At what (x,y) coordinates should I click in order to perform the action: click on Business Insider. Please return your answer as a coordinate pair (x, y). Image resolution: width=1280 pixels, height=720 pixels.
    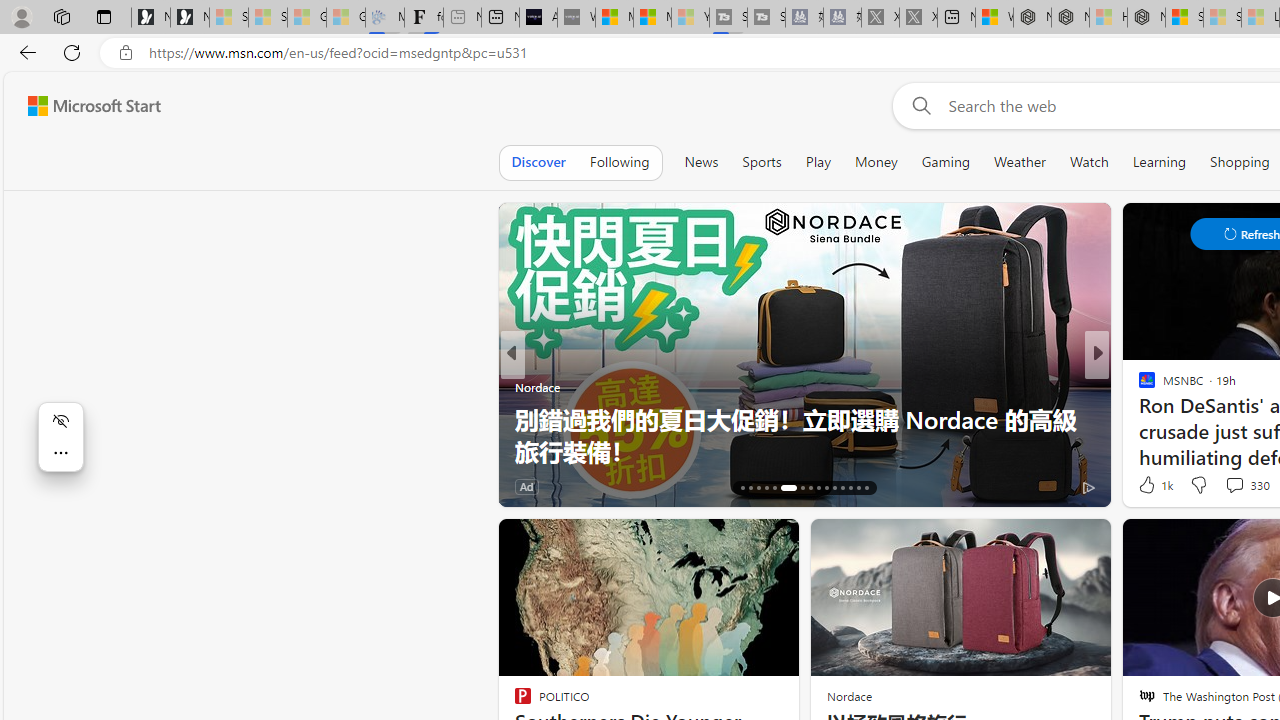
    Looking at the image, I should click on (1138, 386).